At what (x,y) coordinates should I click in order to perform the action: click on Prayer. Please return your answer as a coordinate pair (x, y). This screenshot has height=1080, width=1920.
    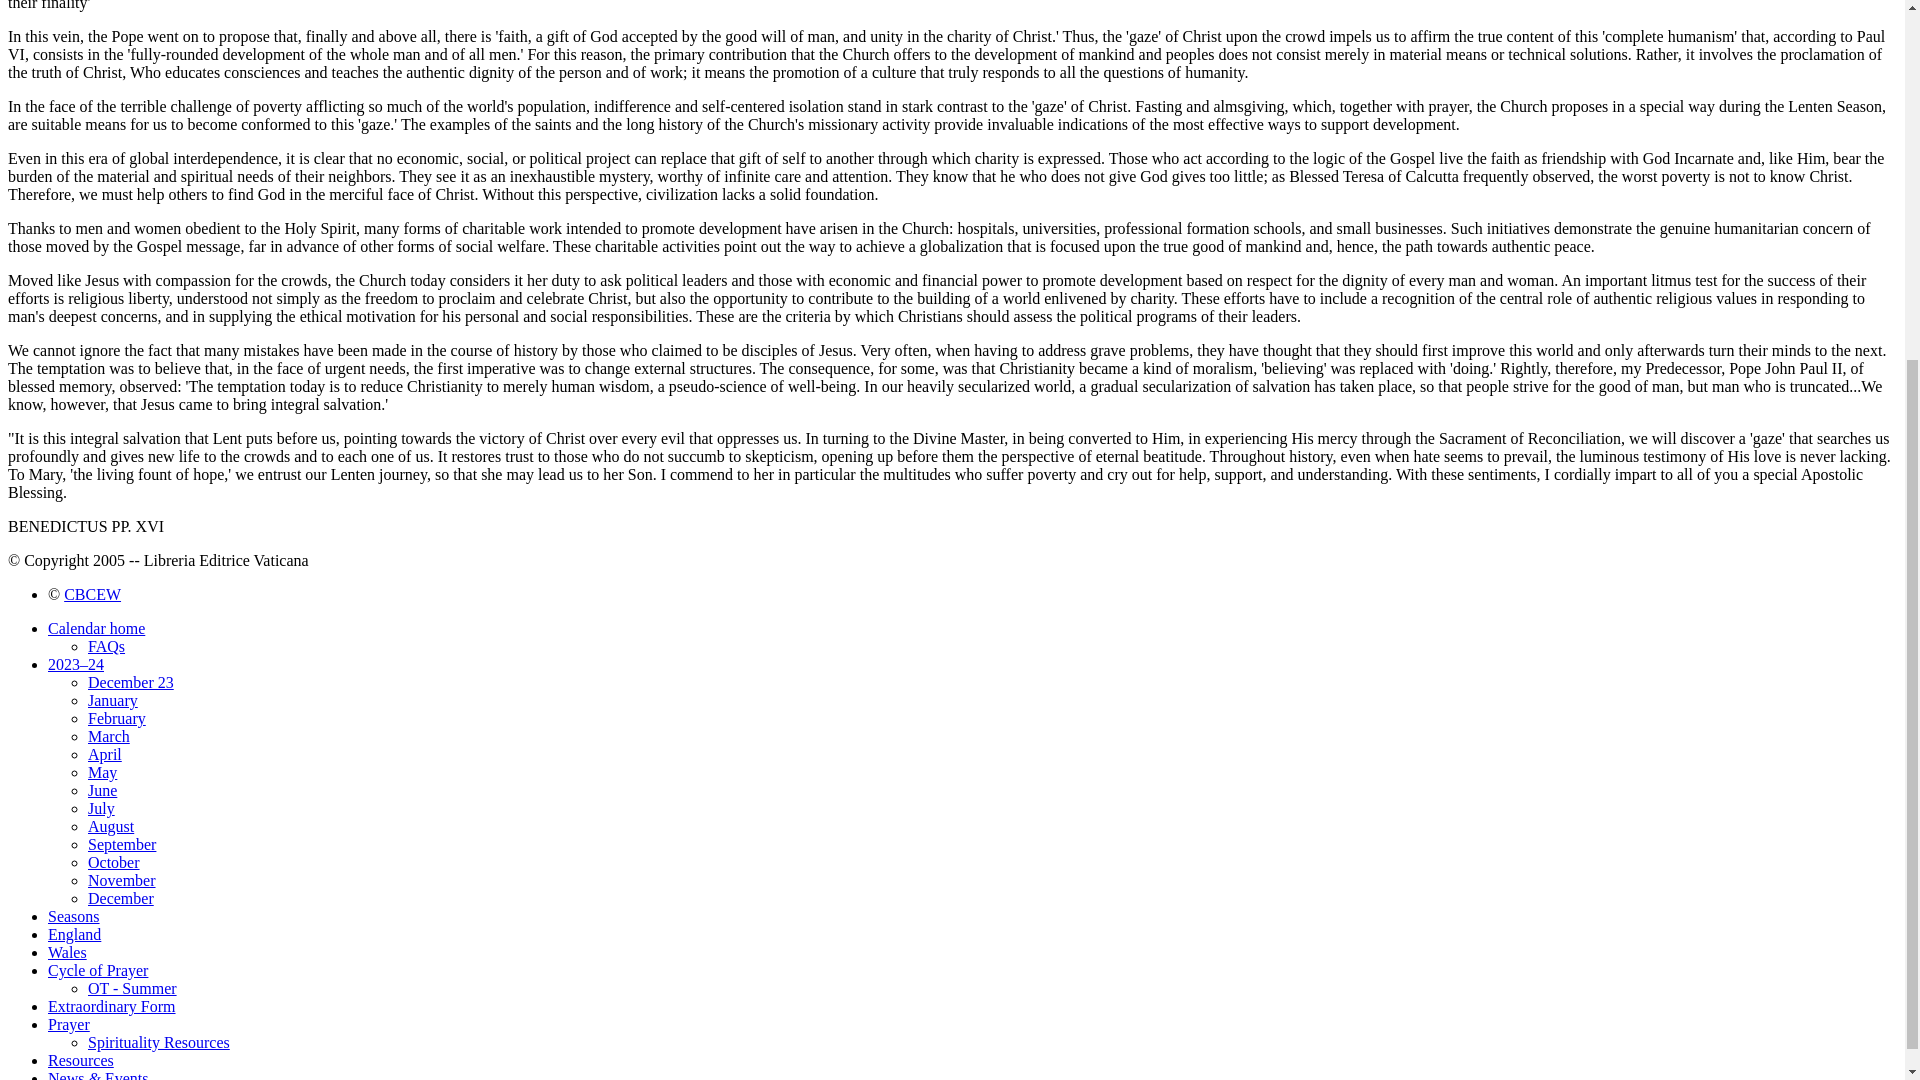
    Looking at the image, I should click on (69, 1024).